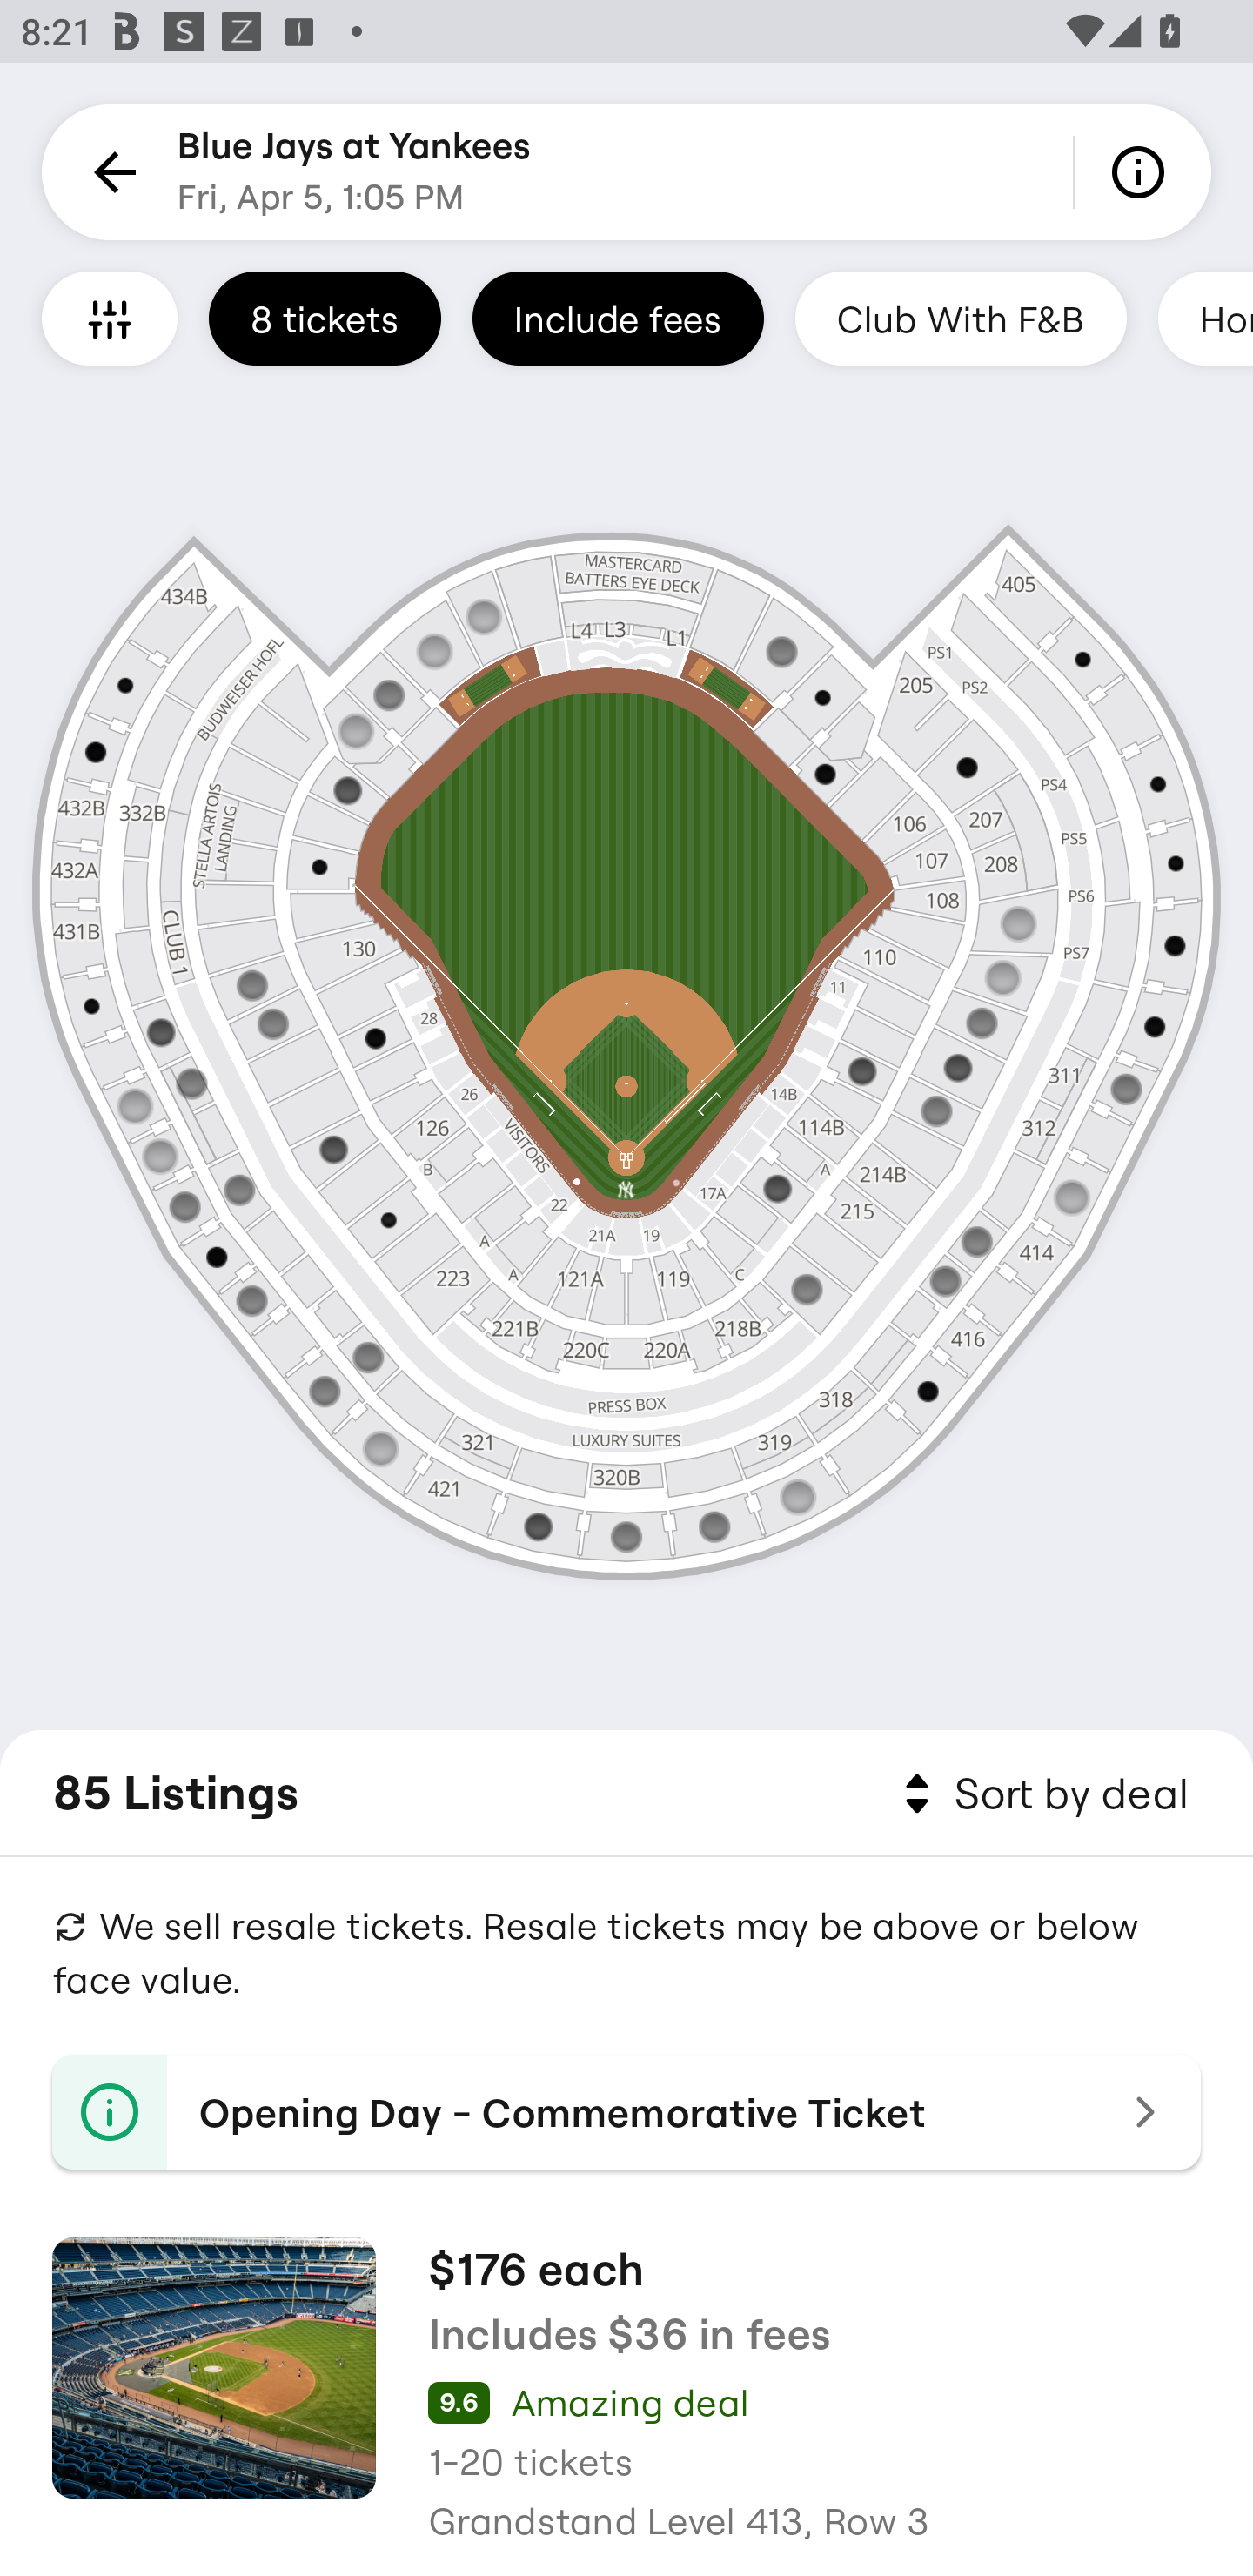  What do you see at coordinates (626, 2112) in the screenshot?
I see `Opening Day - Commemorative Ticket` at bounding box center [626, 2112].